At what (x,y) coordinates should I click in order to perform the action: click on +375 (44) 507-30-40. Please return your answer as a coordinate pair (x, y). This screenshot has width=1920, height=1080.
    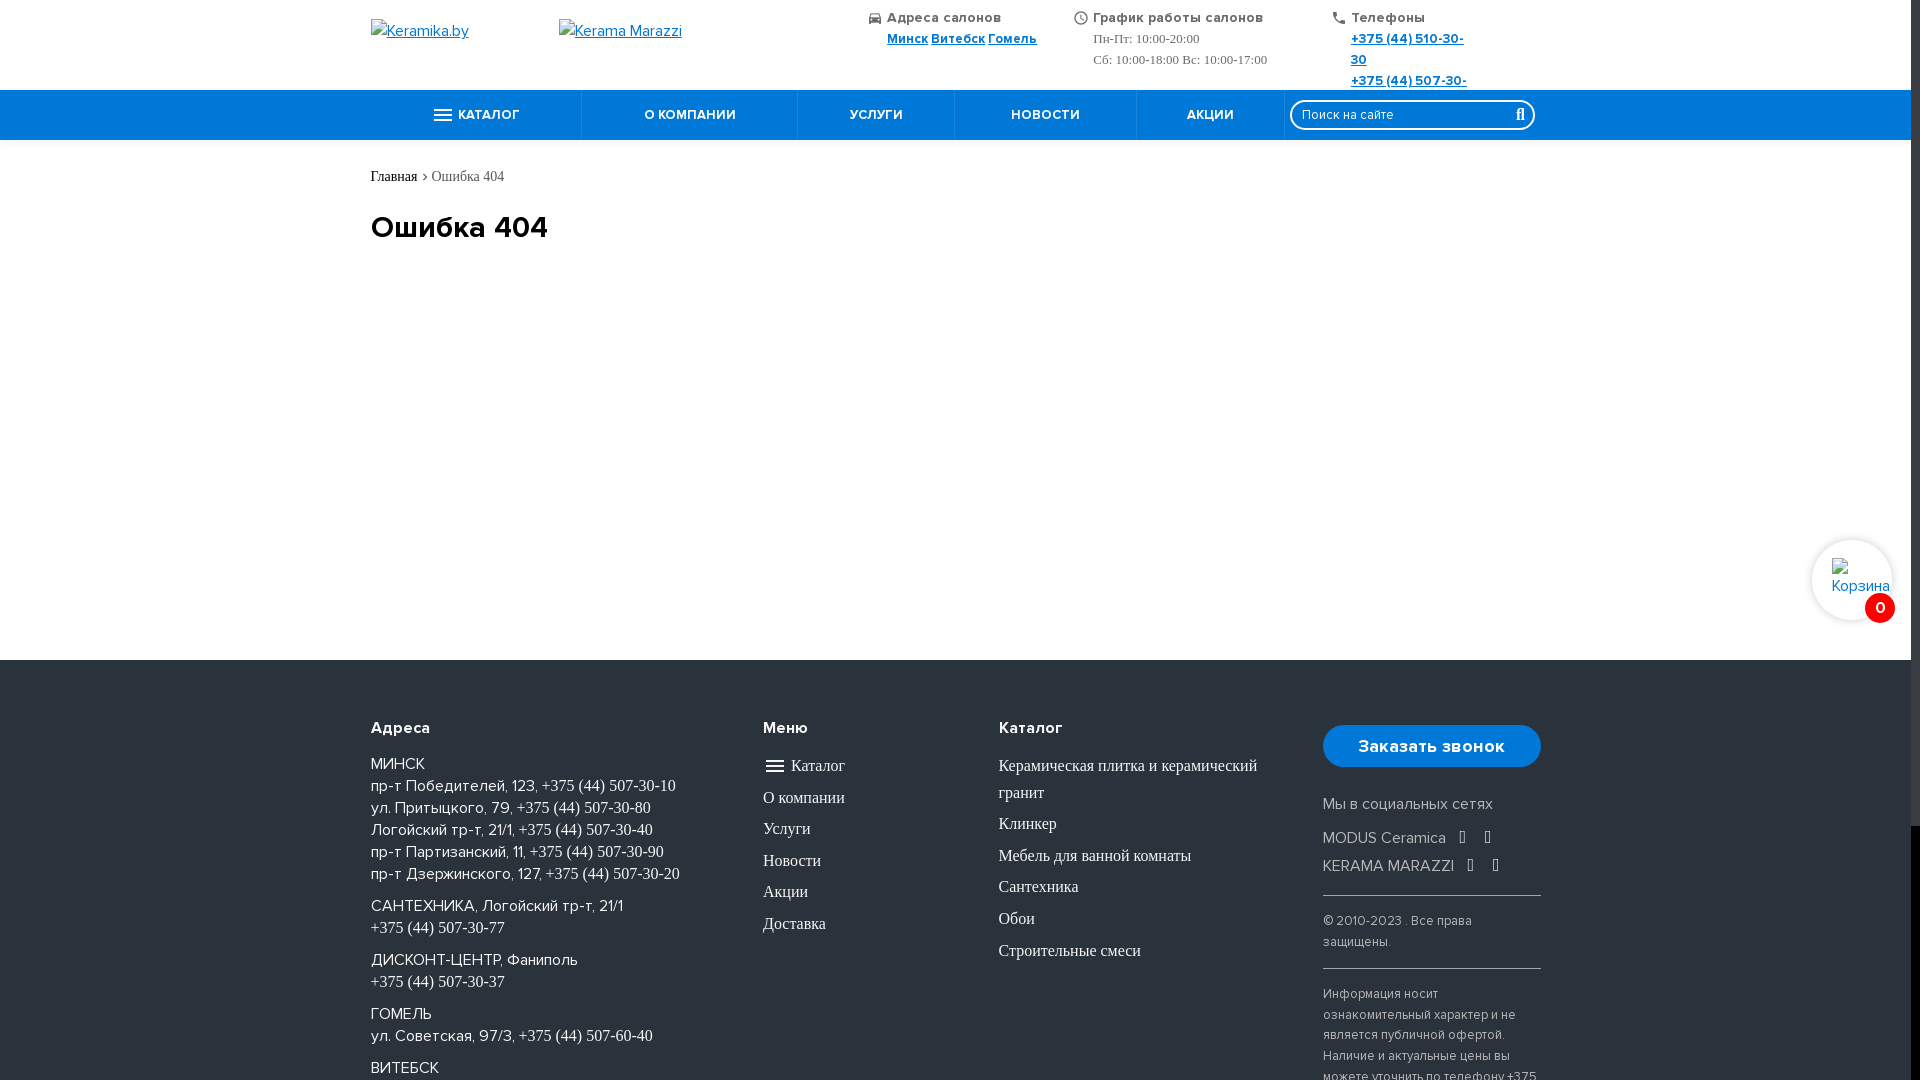
    Looking at the image, I should click on (585, 830).